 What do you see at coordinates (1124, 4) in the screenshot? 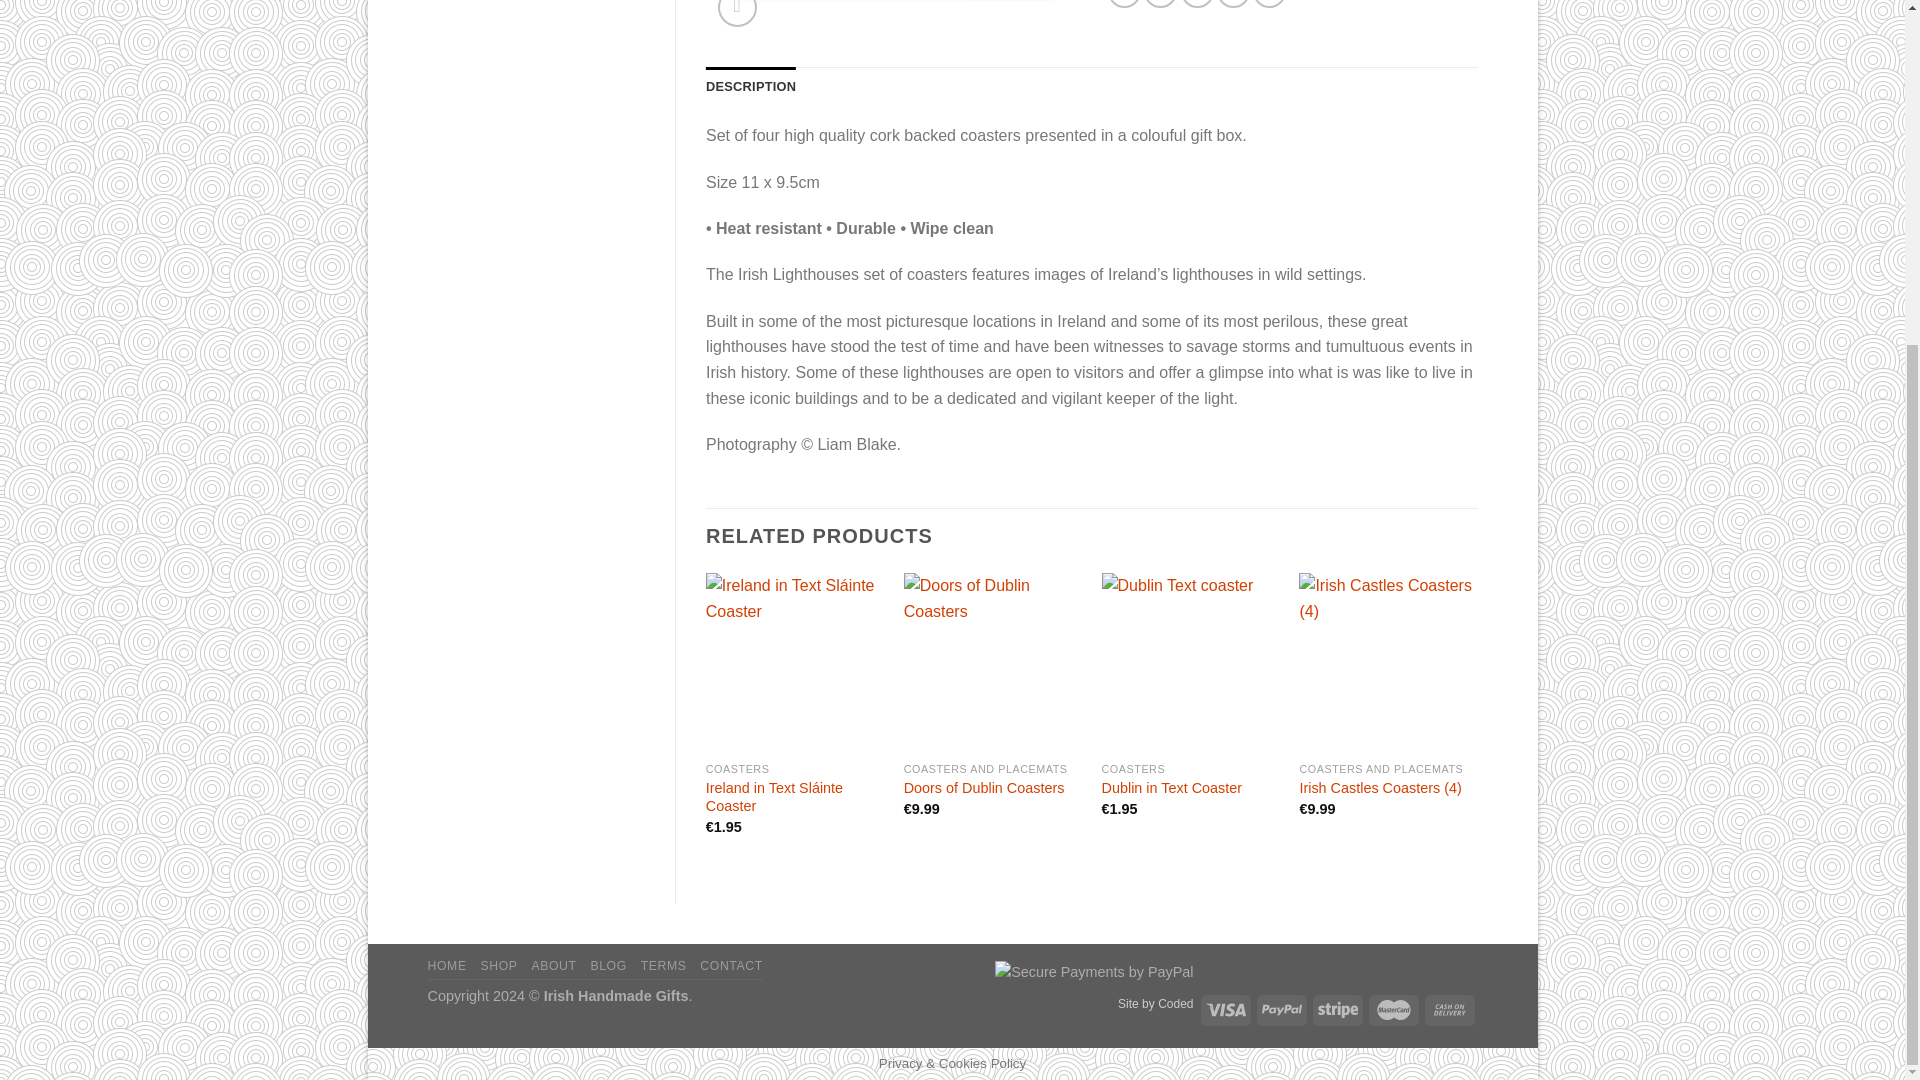
I see `Share on Facebook` at bounding box center [1124, 4].